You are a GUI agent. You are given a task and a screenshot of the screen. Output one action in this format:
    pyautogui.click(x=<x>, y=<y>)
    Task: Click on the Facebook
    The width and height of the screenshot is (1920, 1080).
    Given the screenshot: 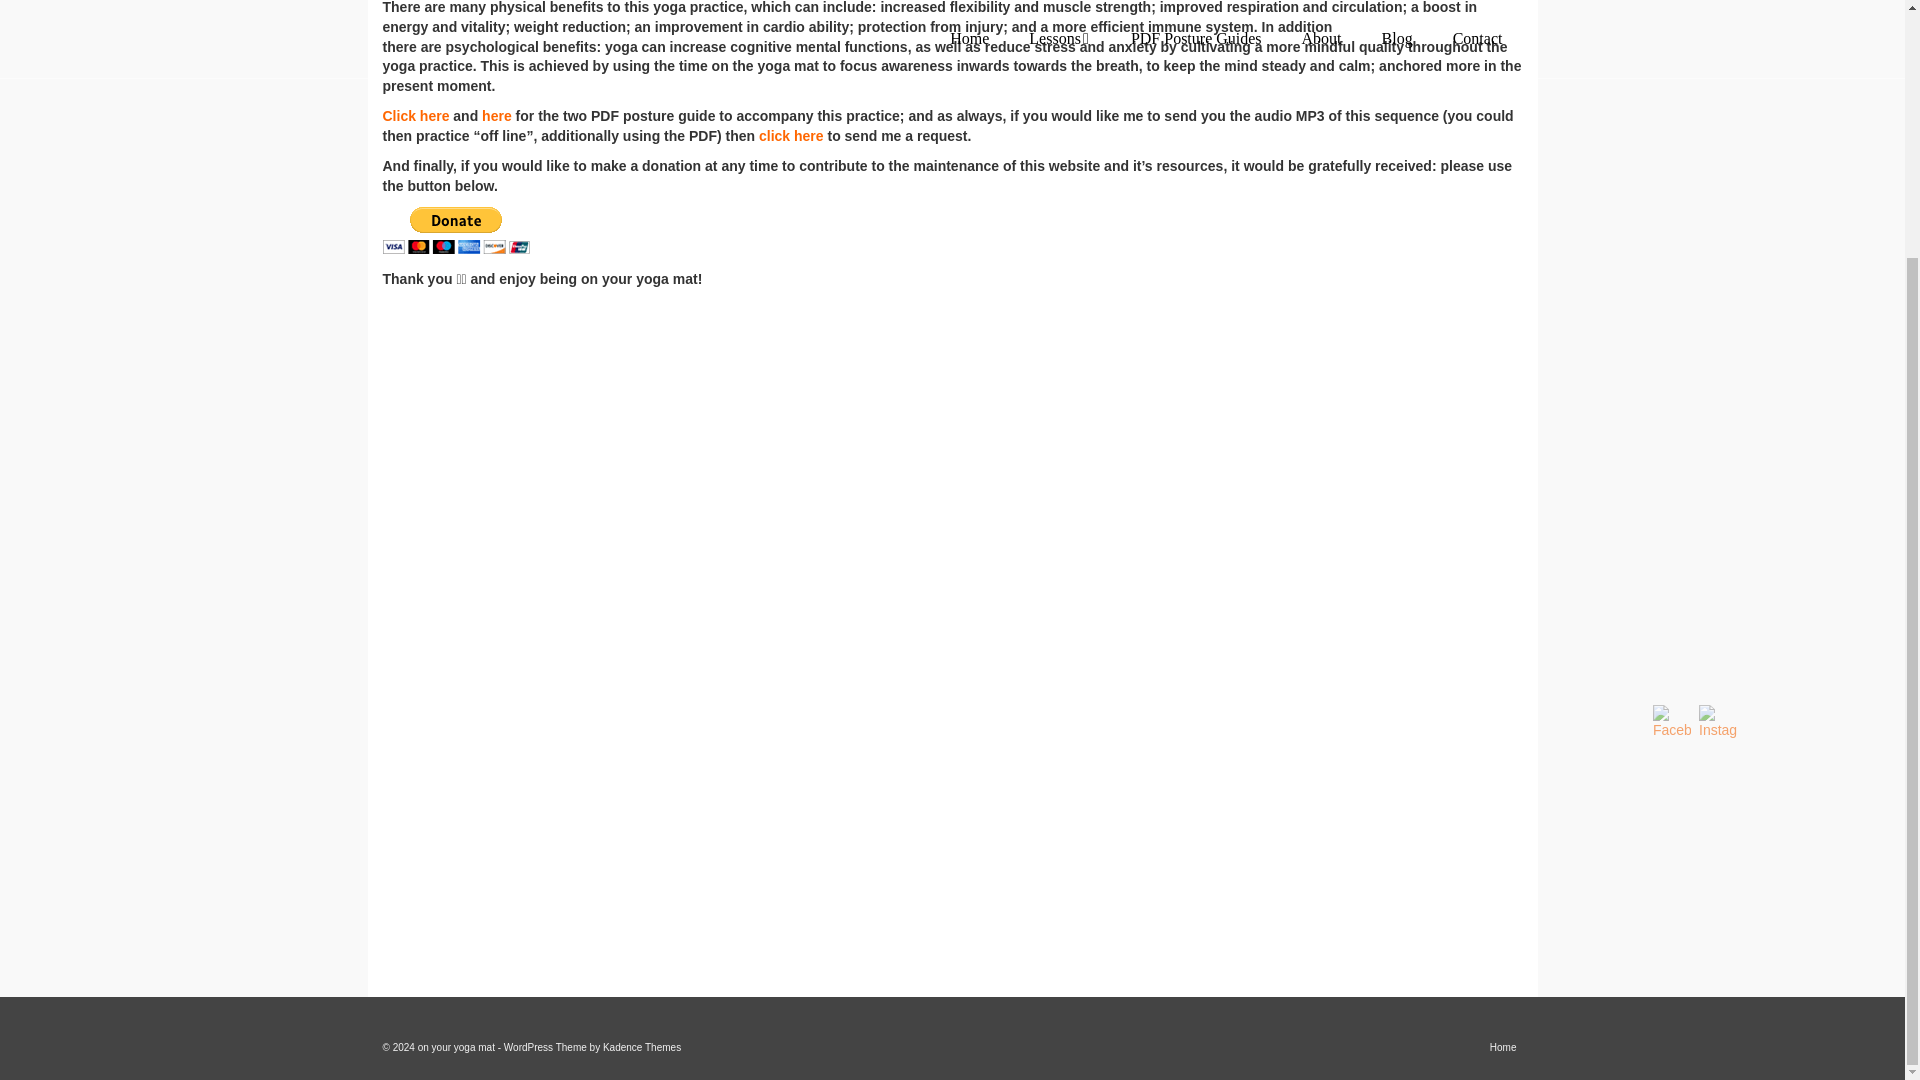 What is the action you would take?
    pyautogui.click(x=1672, y=722)
    